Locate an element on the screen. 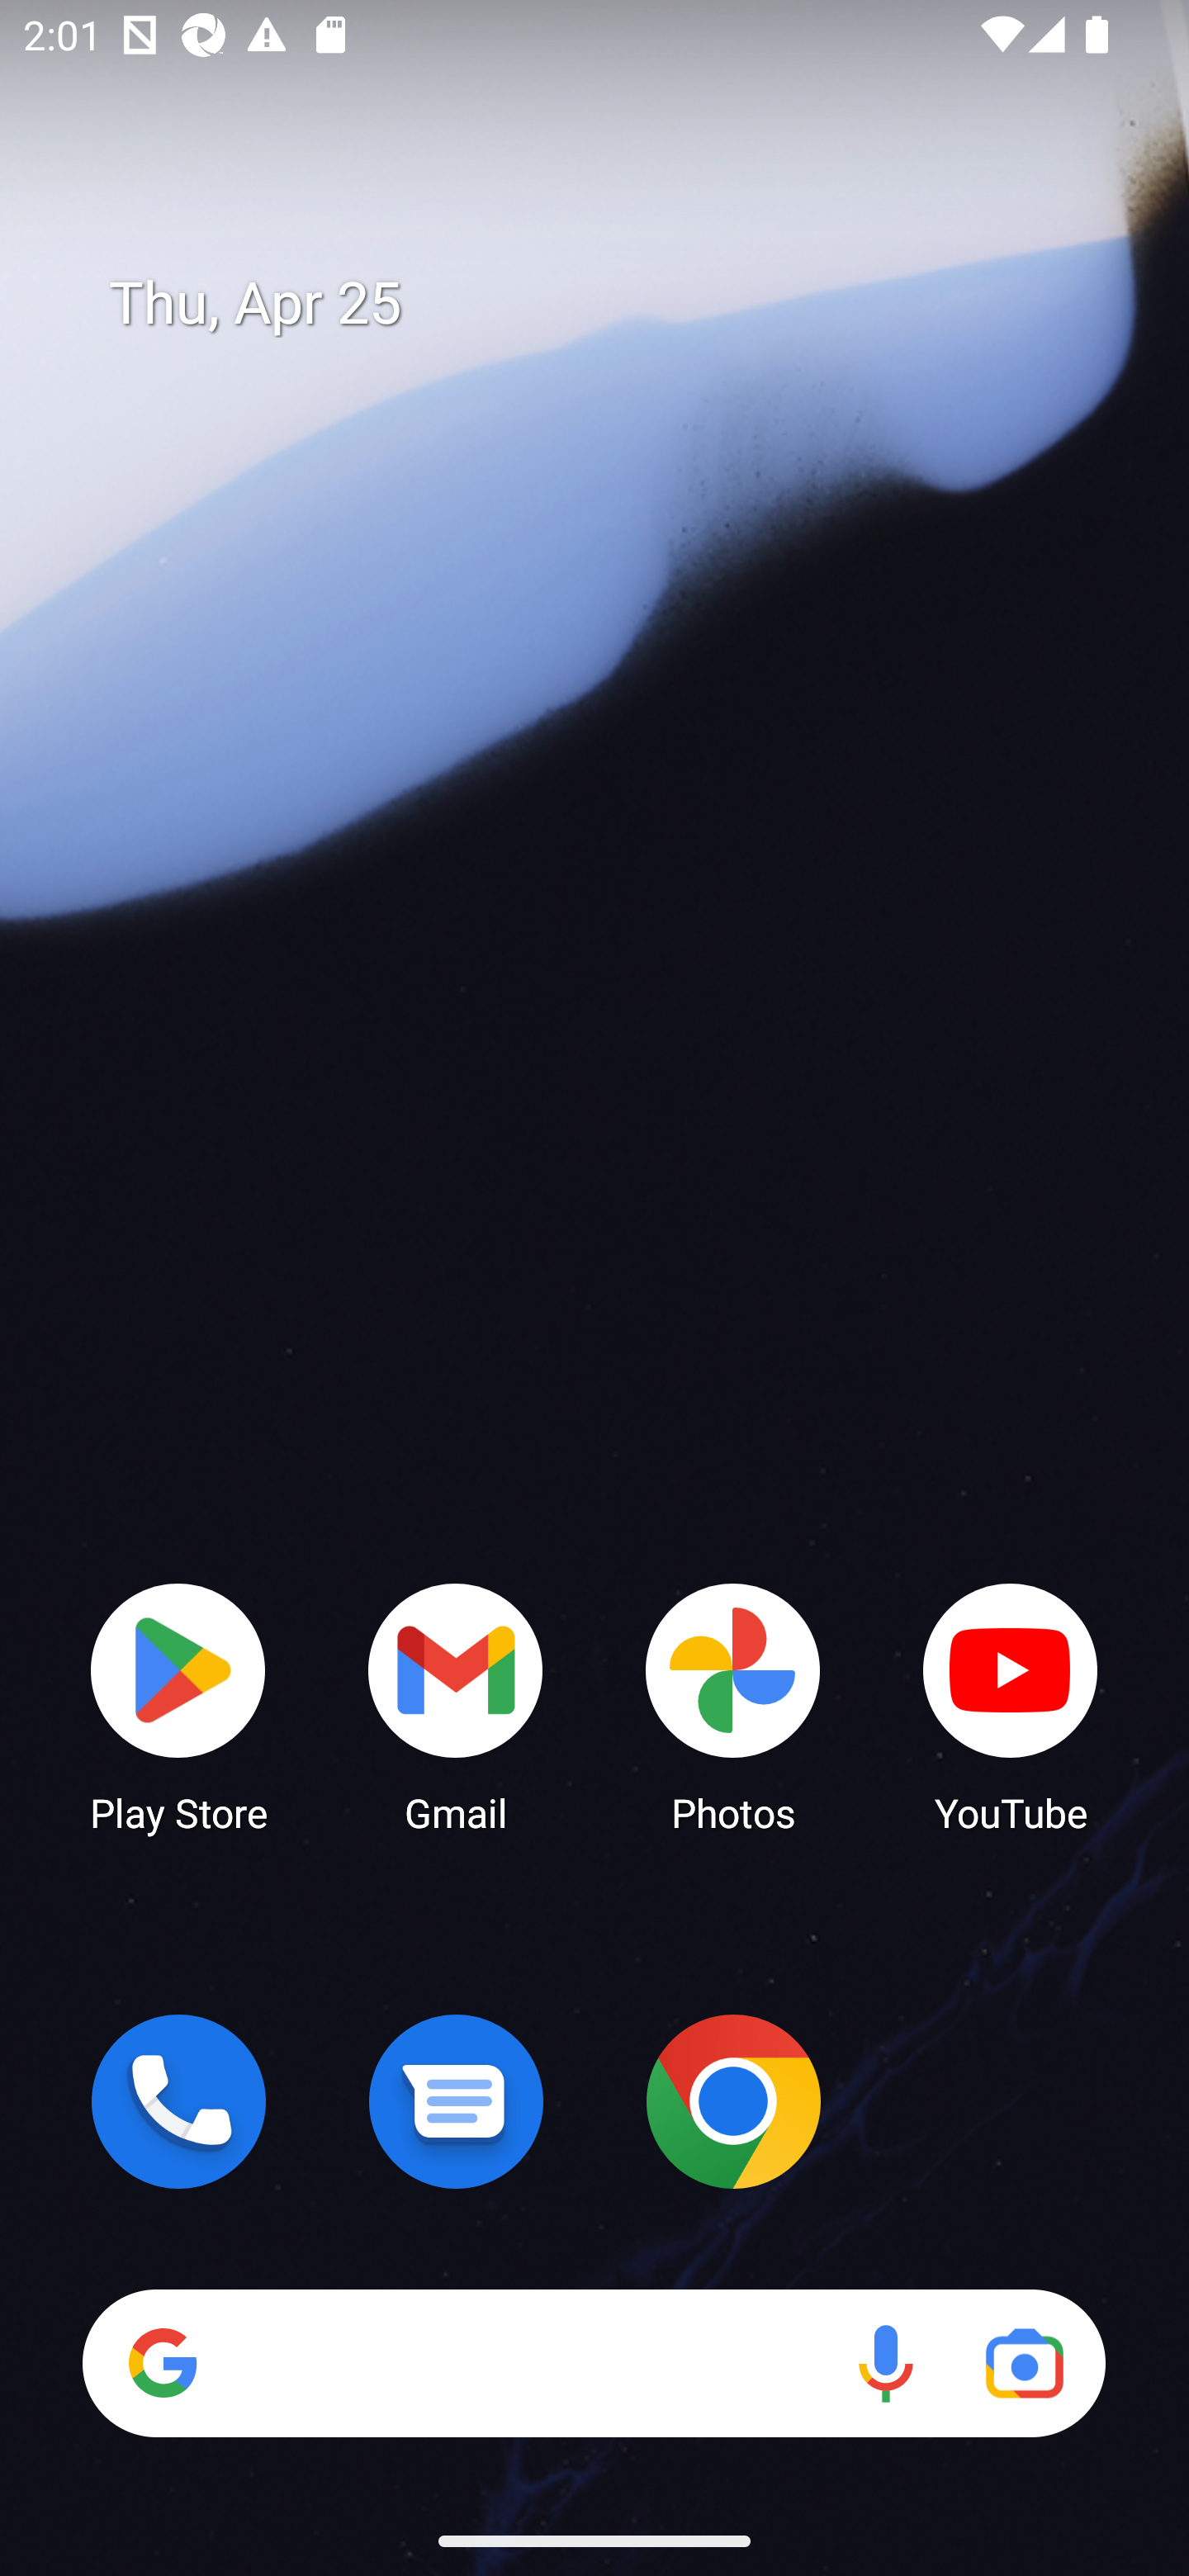 The height and width of the screenshot is (2576, 1189). Thu, Apr 25 is located at coordinates (618, 304).